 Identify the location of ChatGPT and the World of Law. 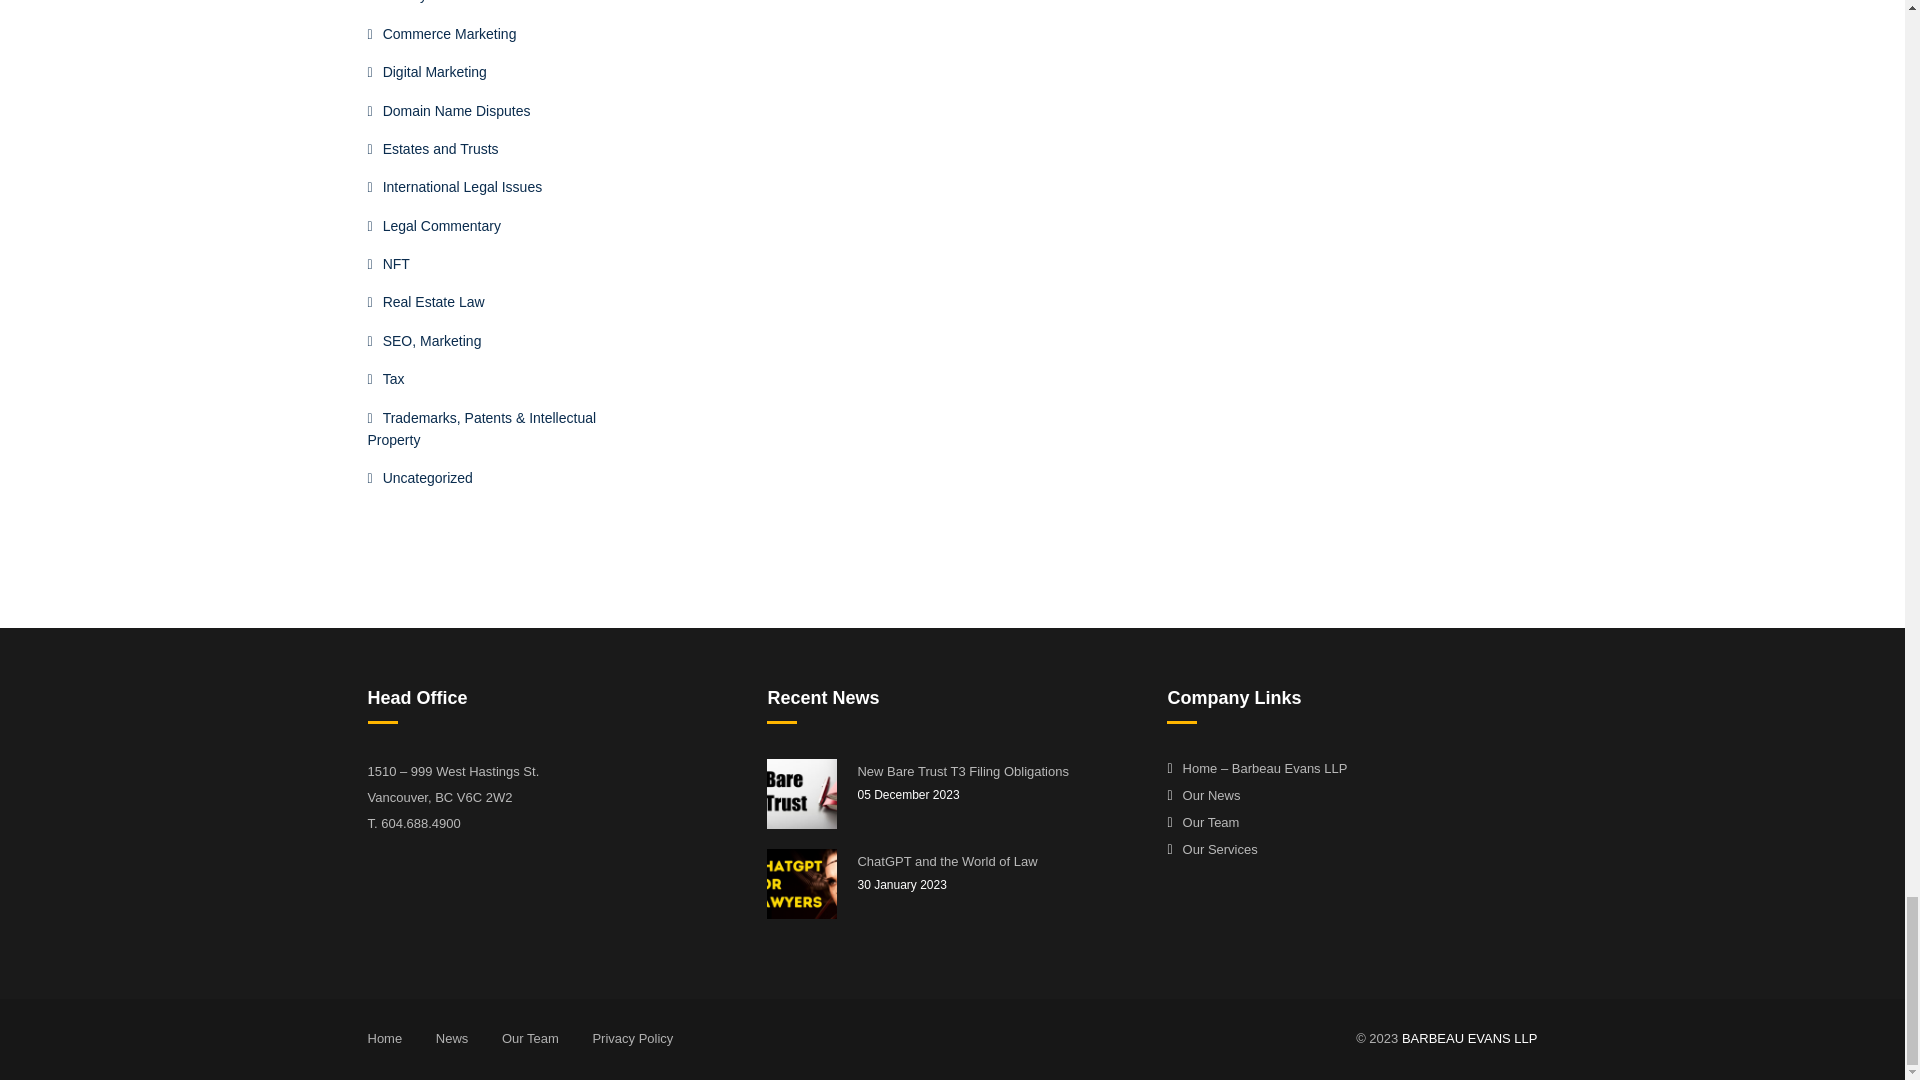
(996, 861).